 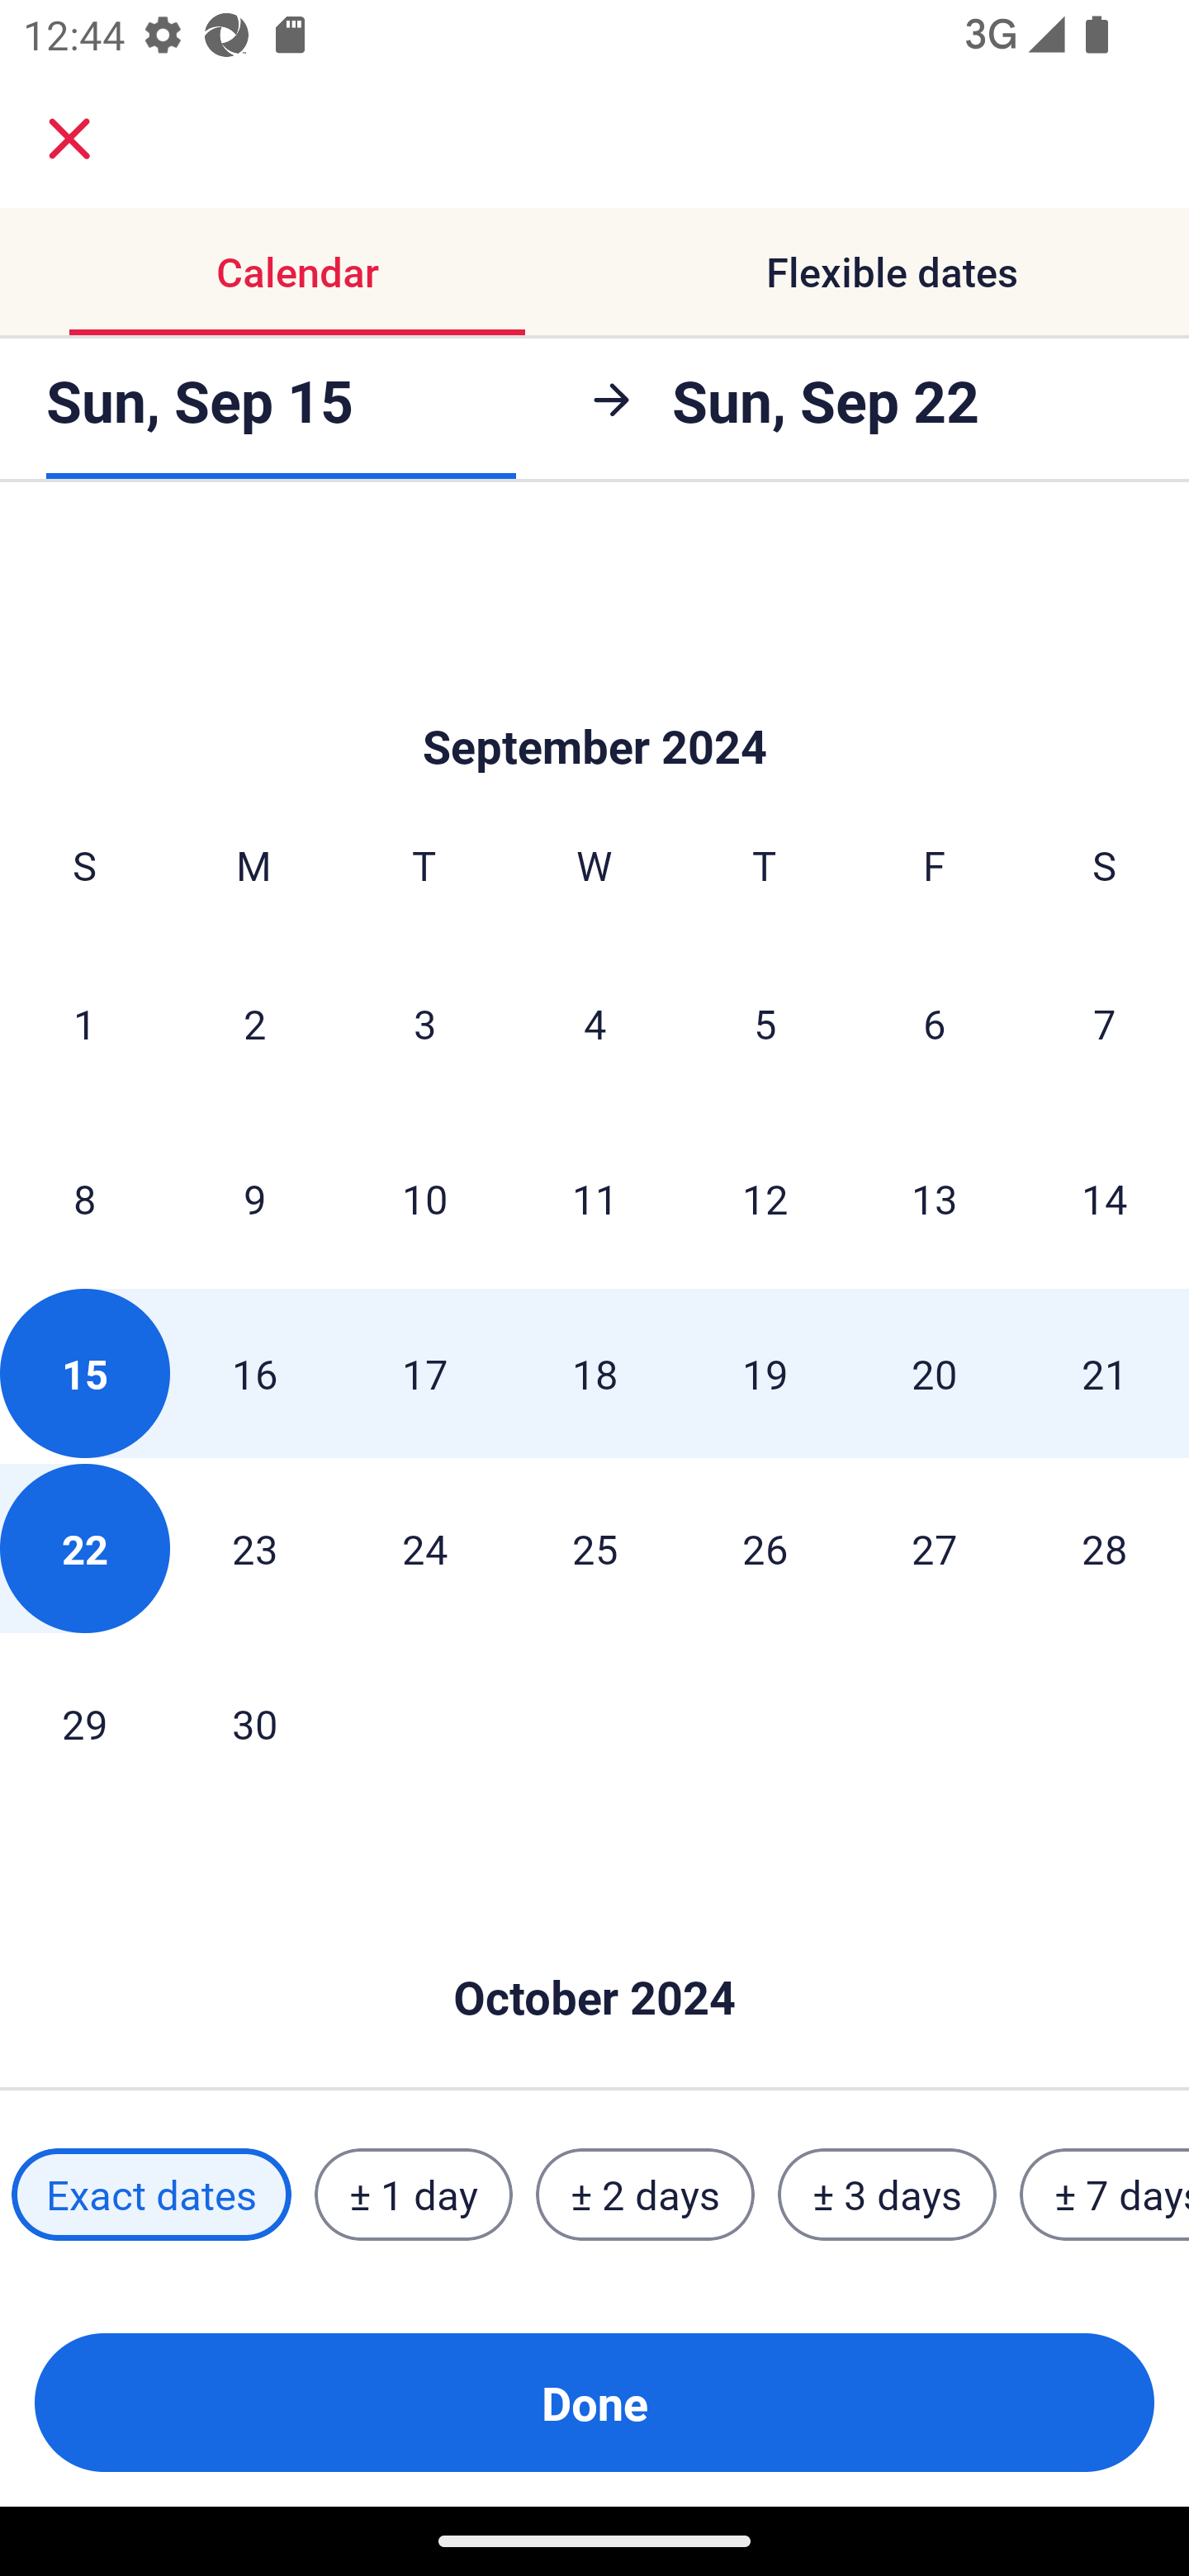 What do you see at coordinates (254, 1197) in the screenshot?
I see `9 Monday, September 9, 2024` at bounding box center [254, 1197].